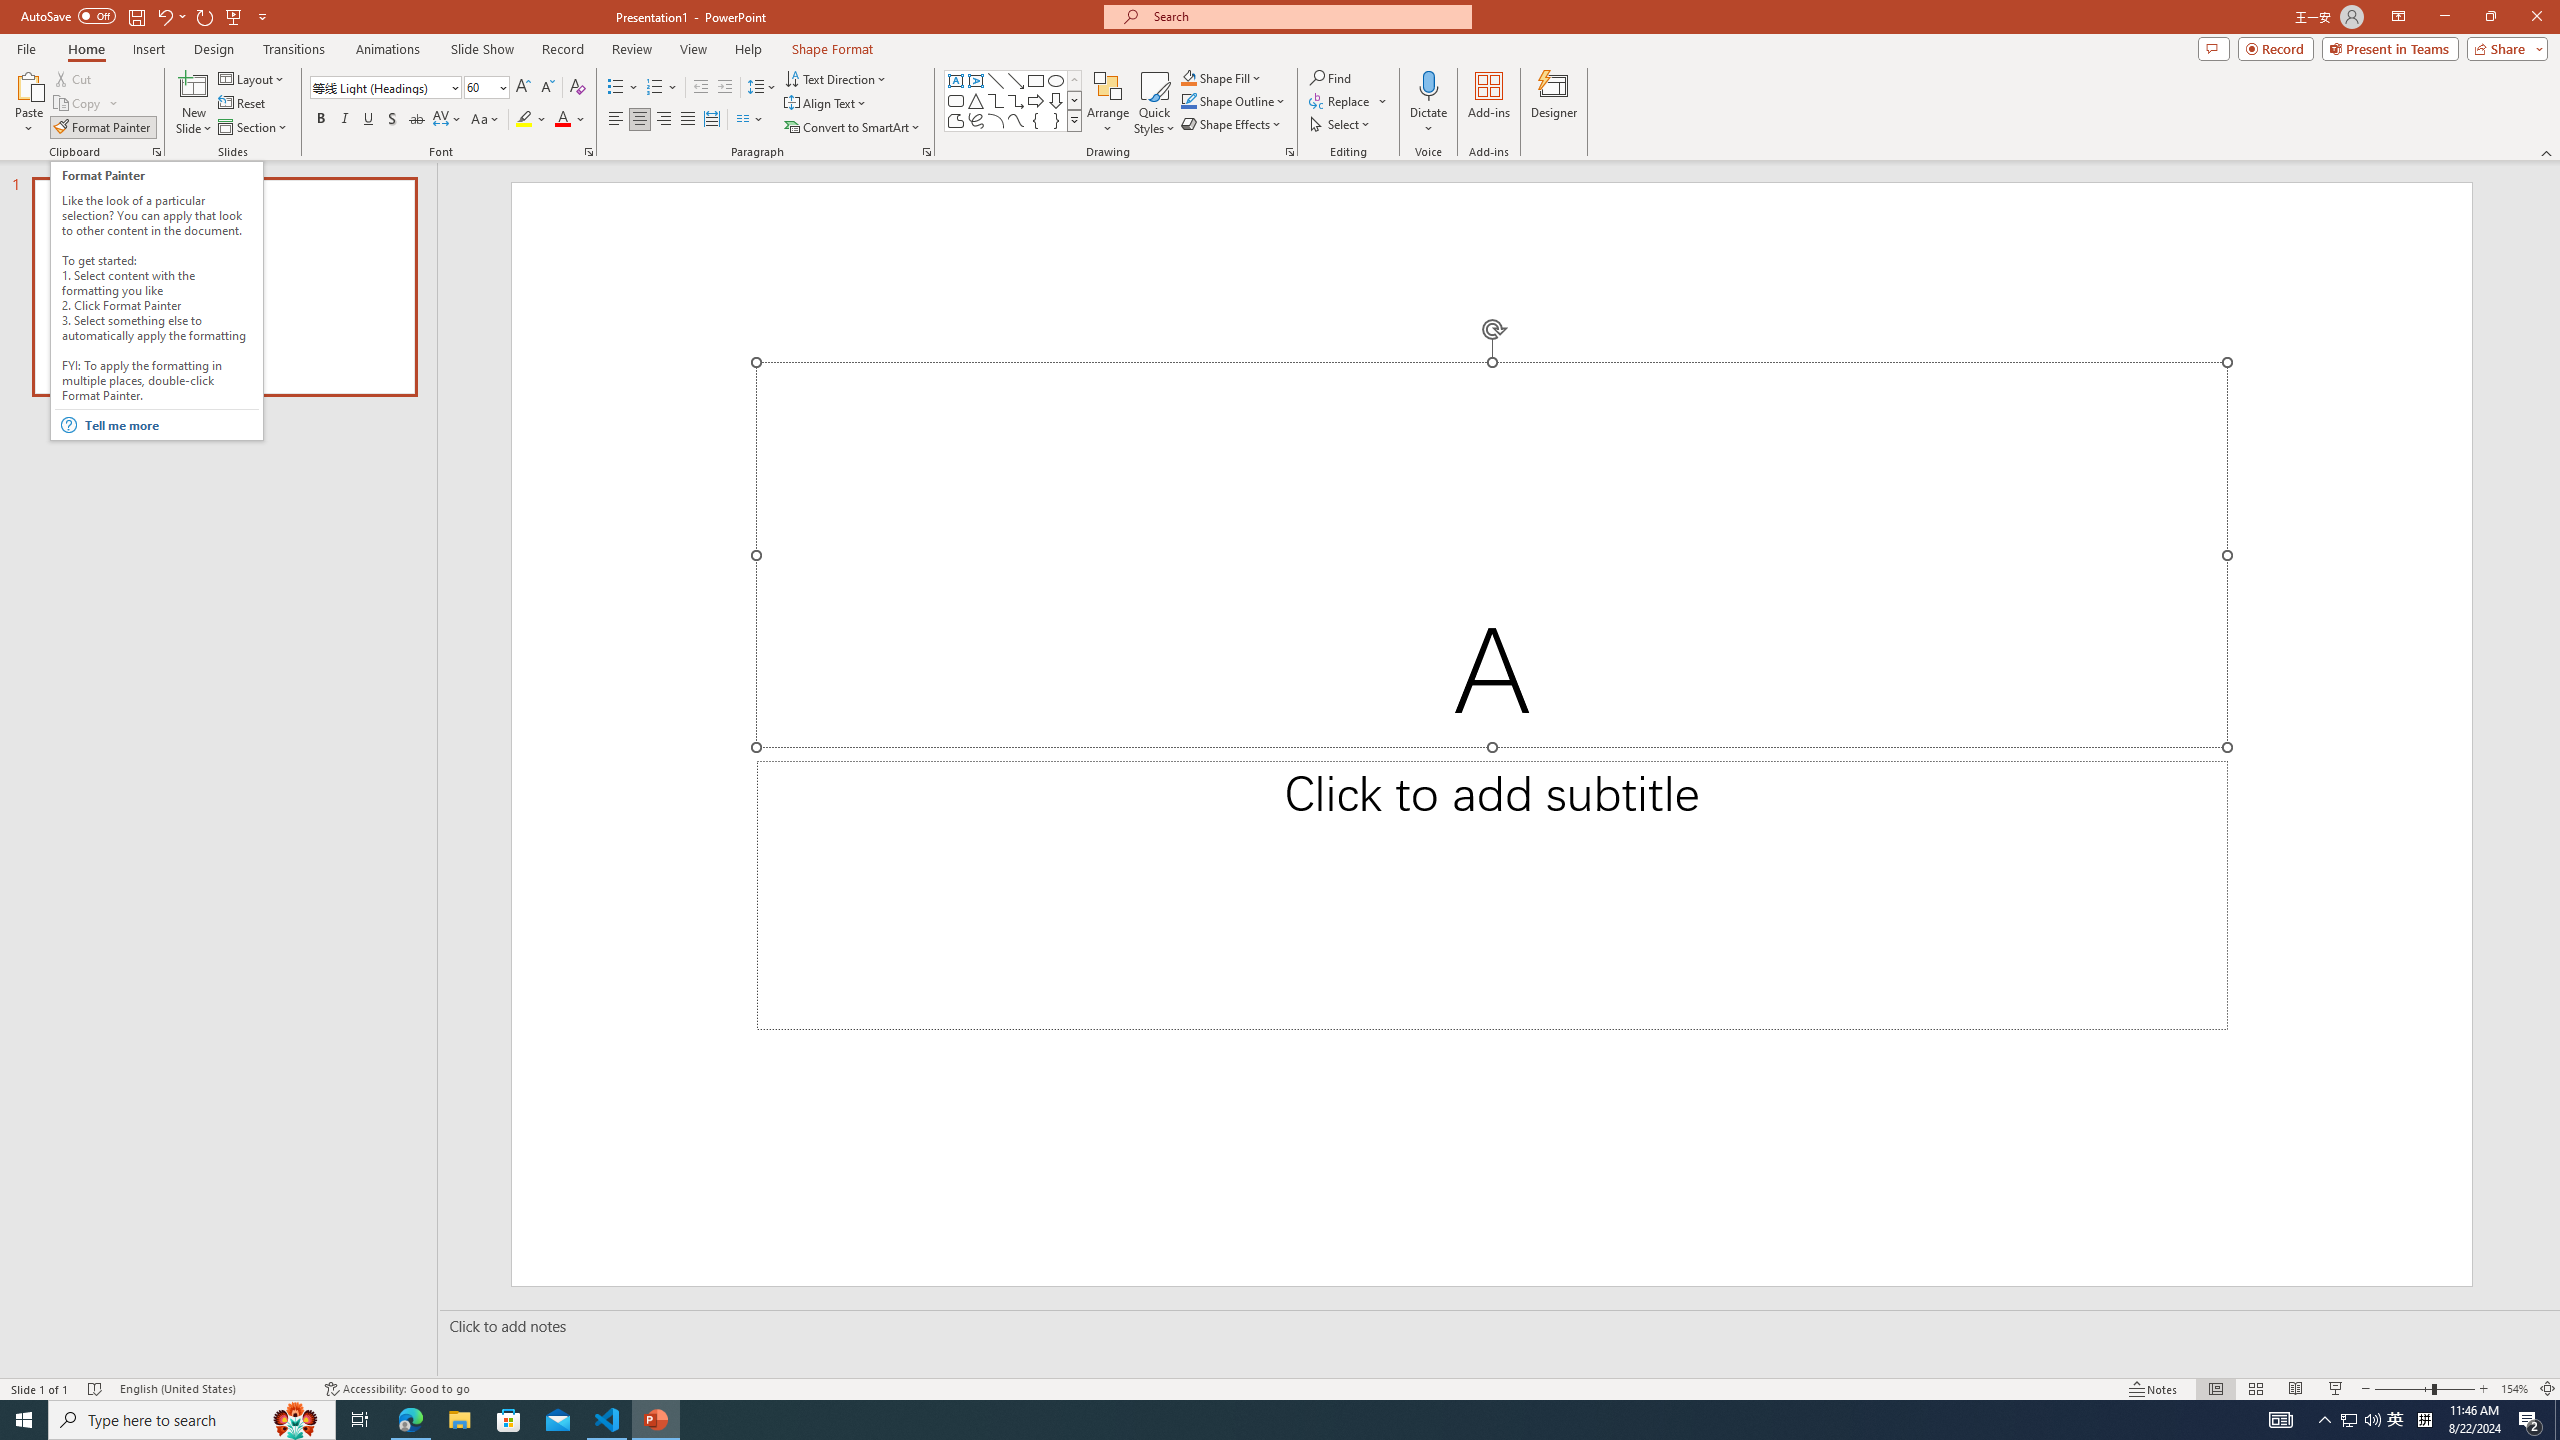 Image resolution: width=2560 pixels, height=1440 pixels. Describe the element at coordinates (1280, 1388) in the screenshot. I see `Class: MsoCommandBar` at that location.